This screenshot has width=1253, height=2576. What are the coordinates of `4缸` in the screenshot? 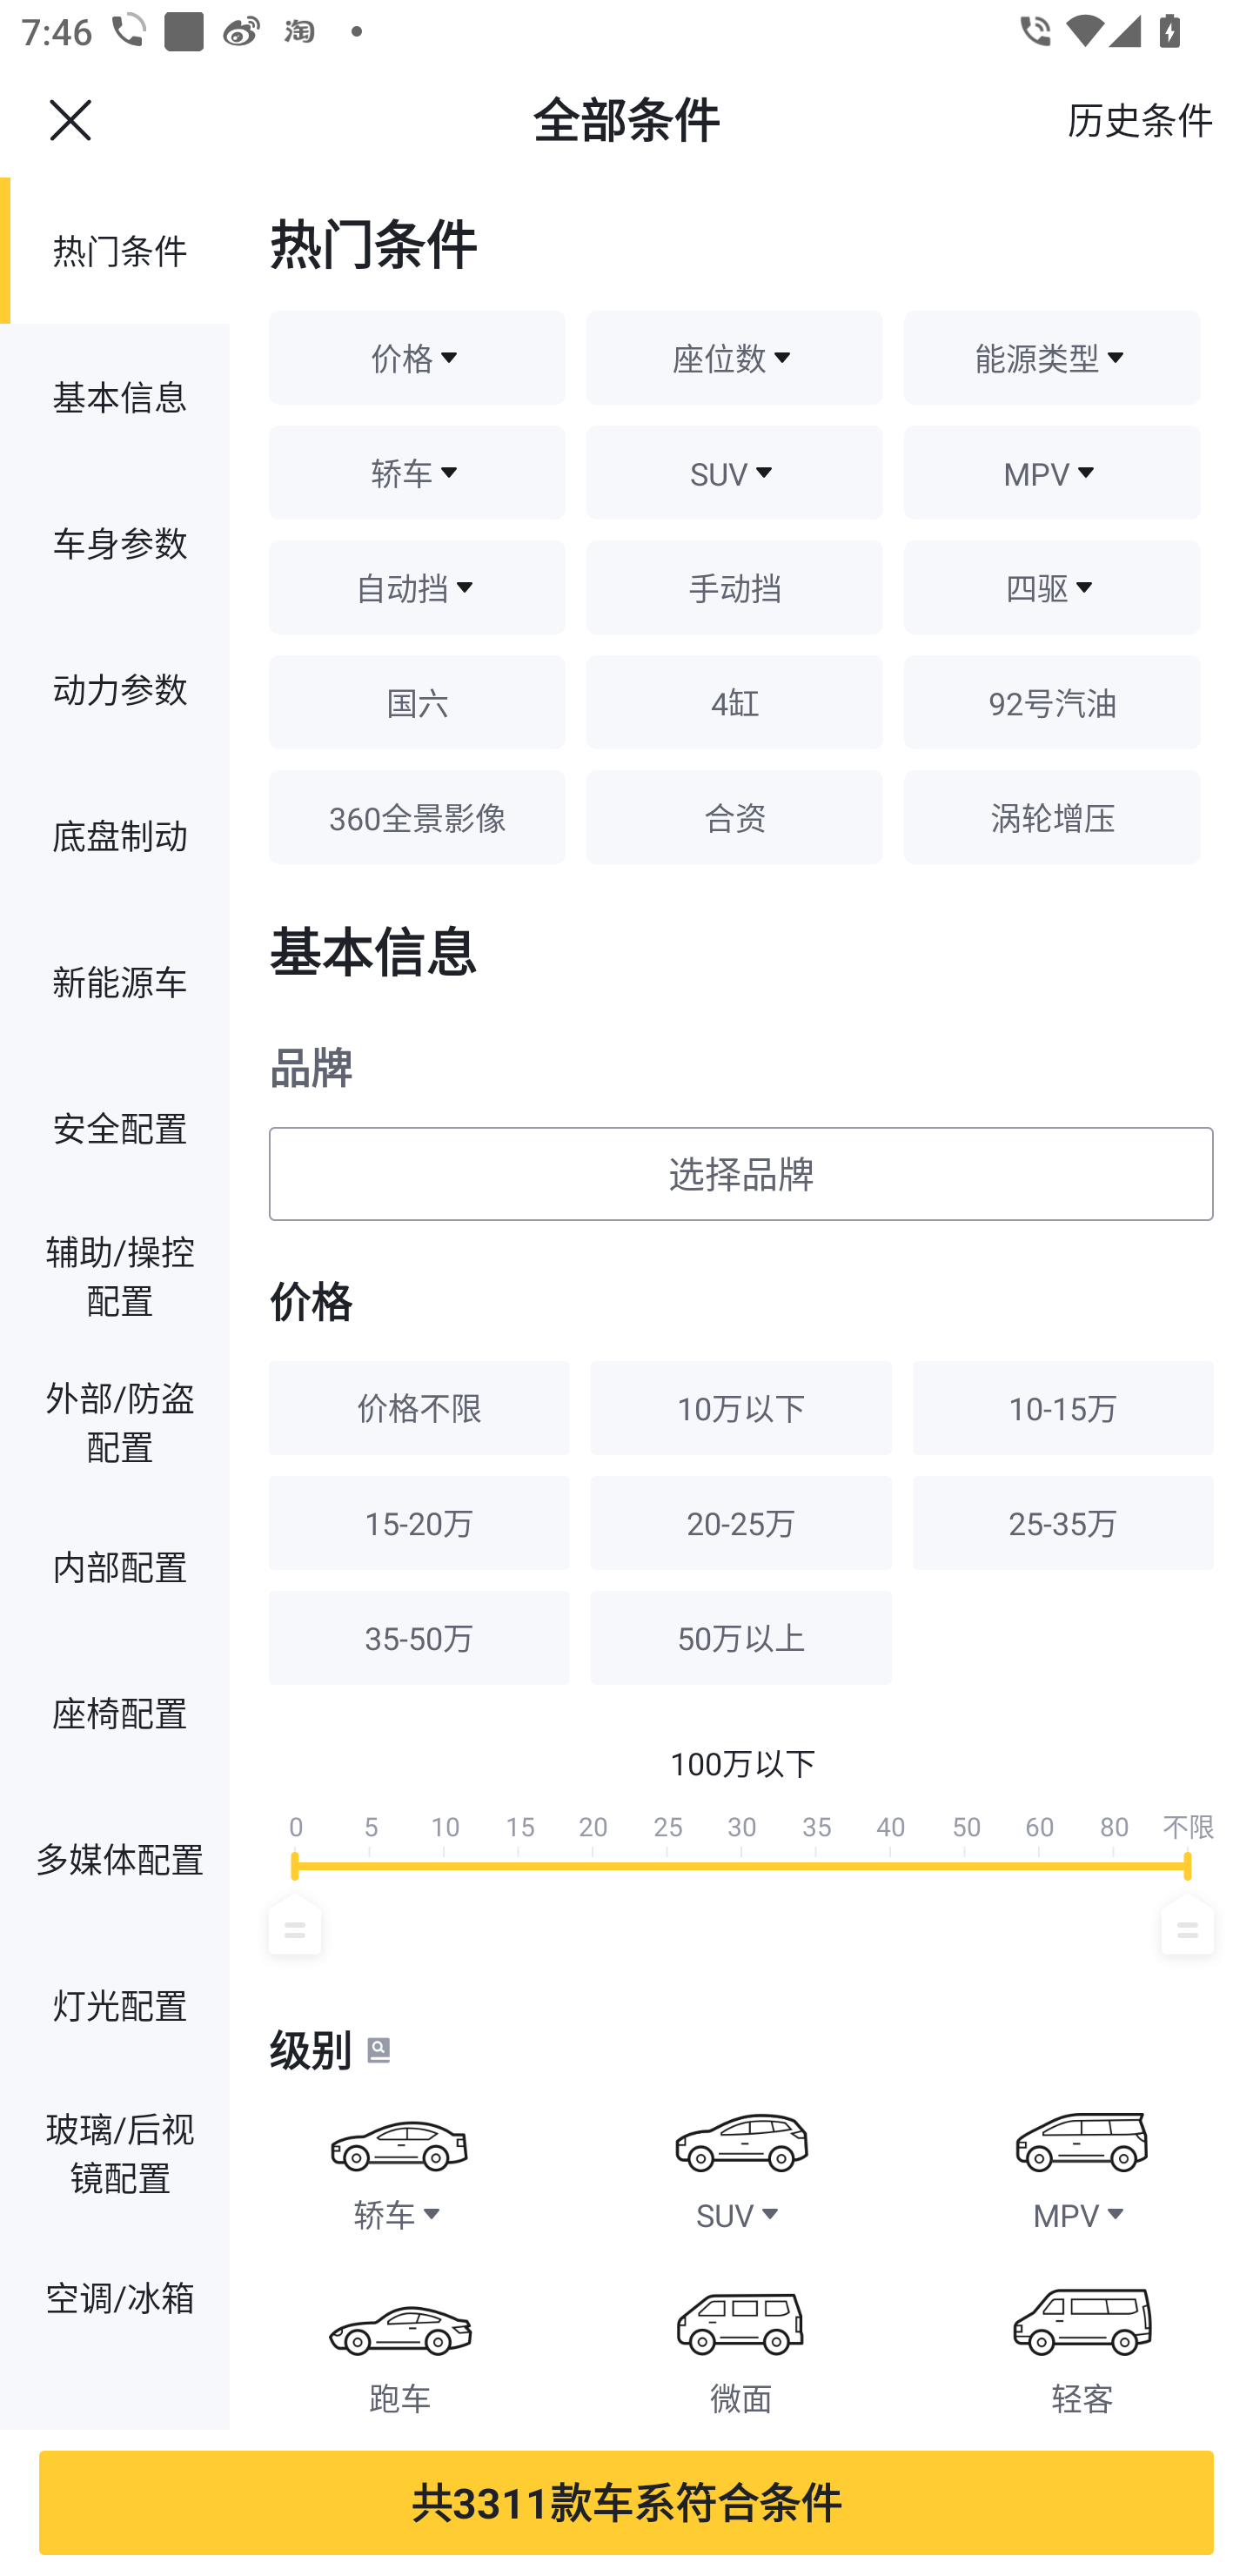 It's located at (734, 701).